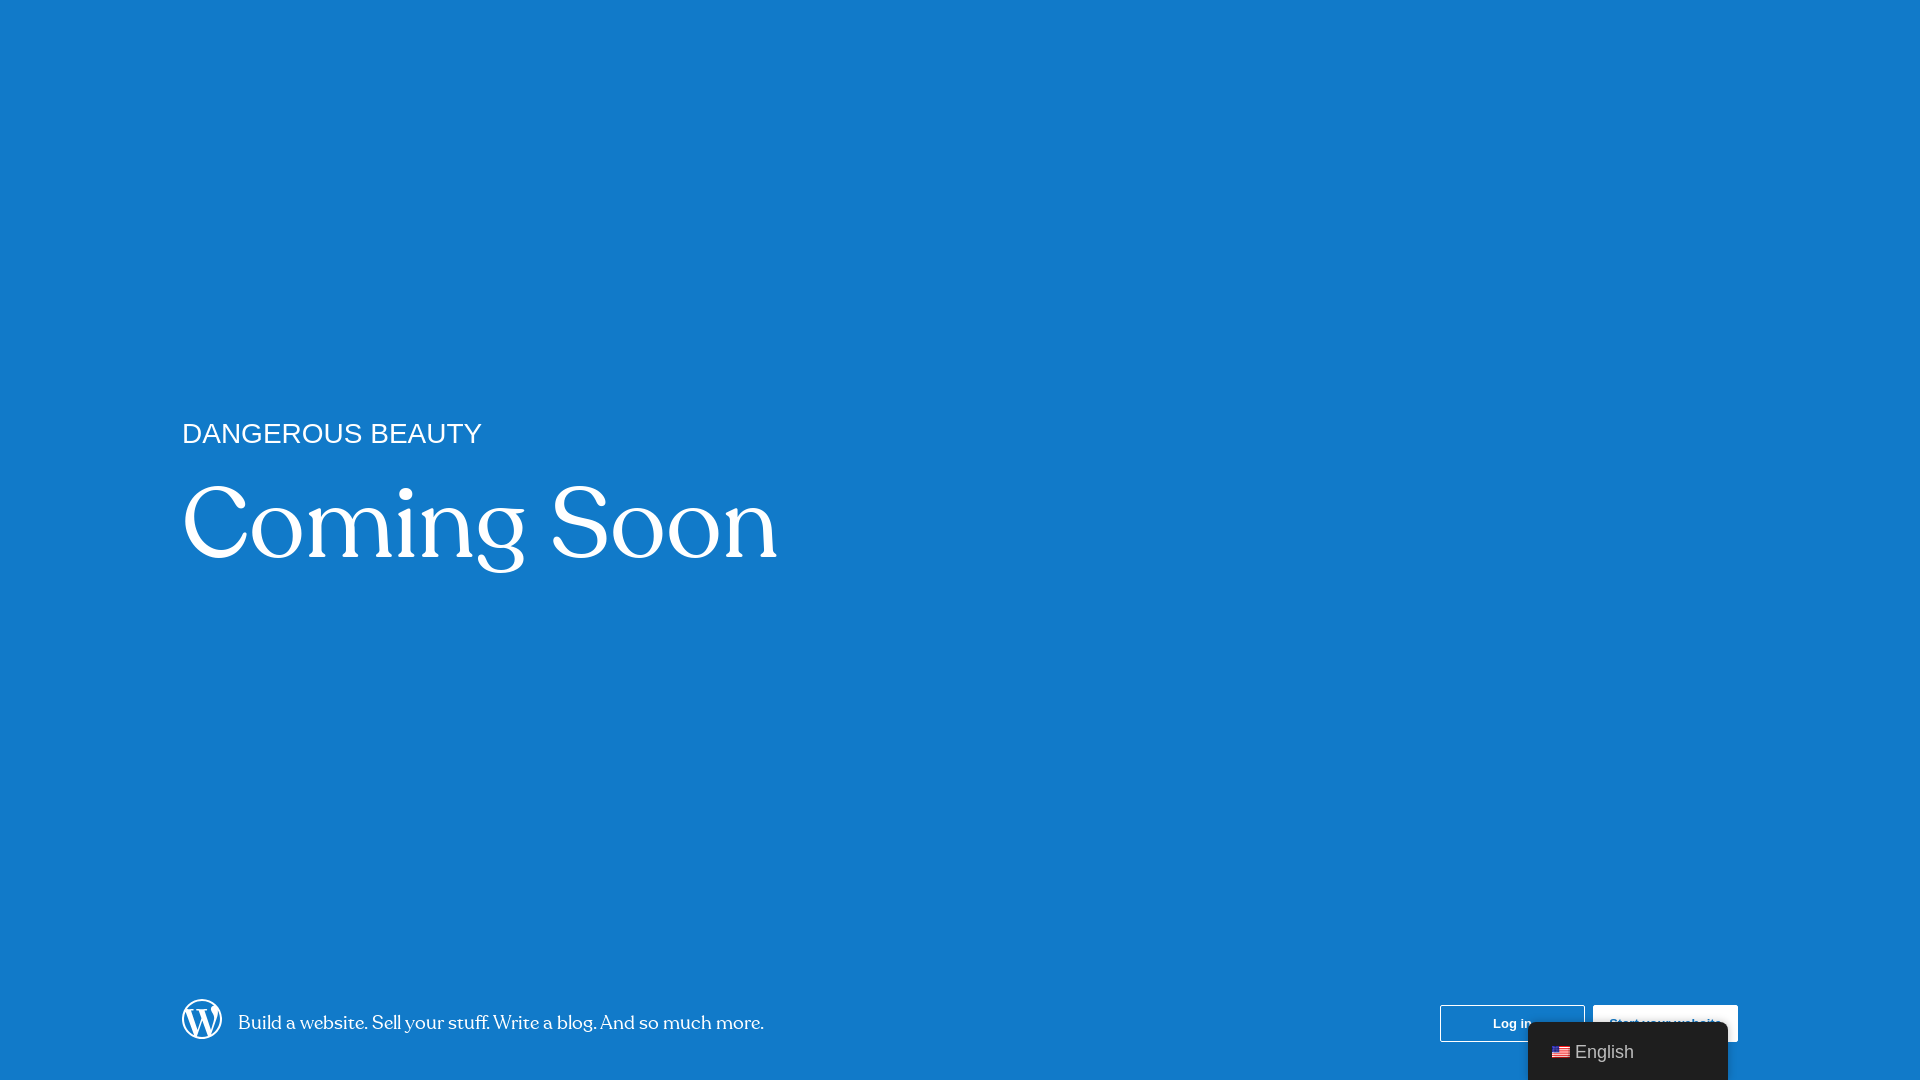 The width and height of the screenshot is (1920, 1080). I want to click on Start your website, so click(1666, 1024).